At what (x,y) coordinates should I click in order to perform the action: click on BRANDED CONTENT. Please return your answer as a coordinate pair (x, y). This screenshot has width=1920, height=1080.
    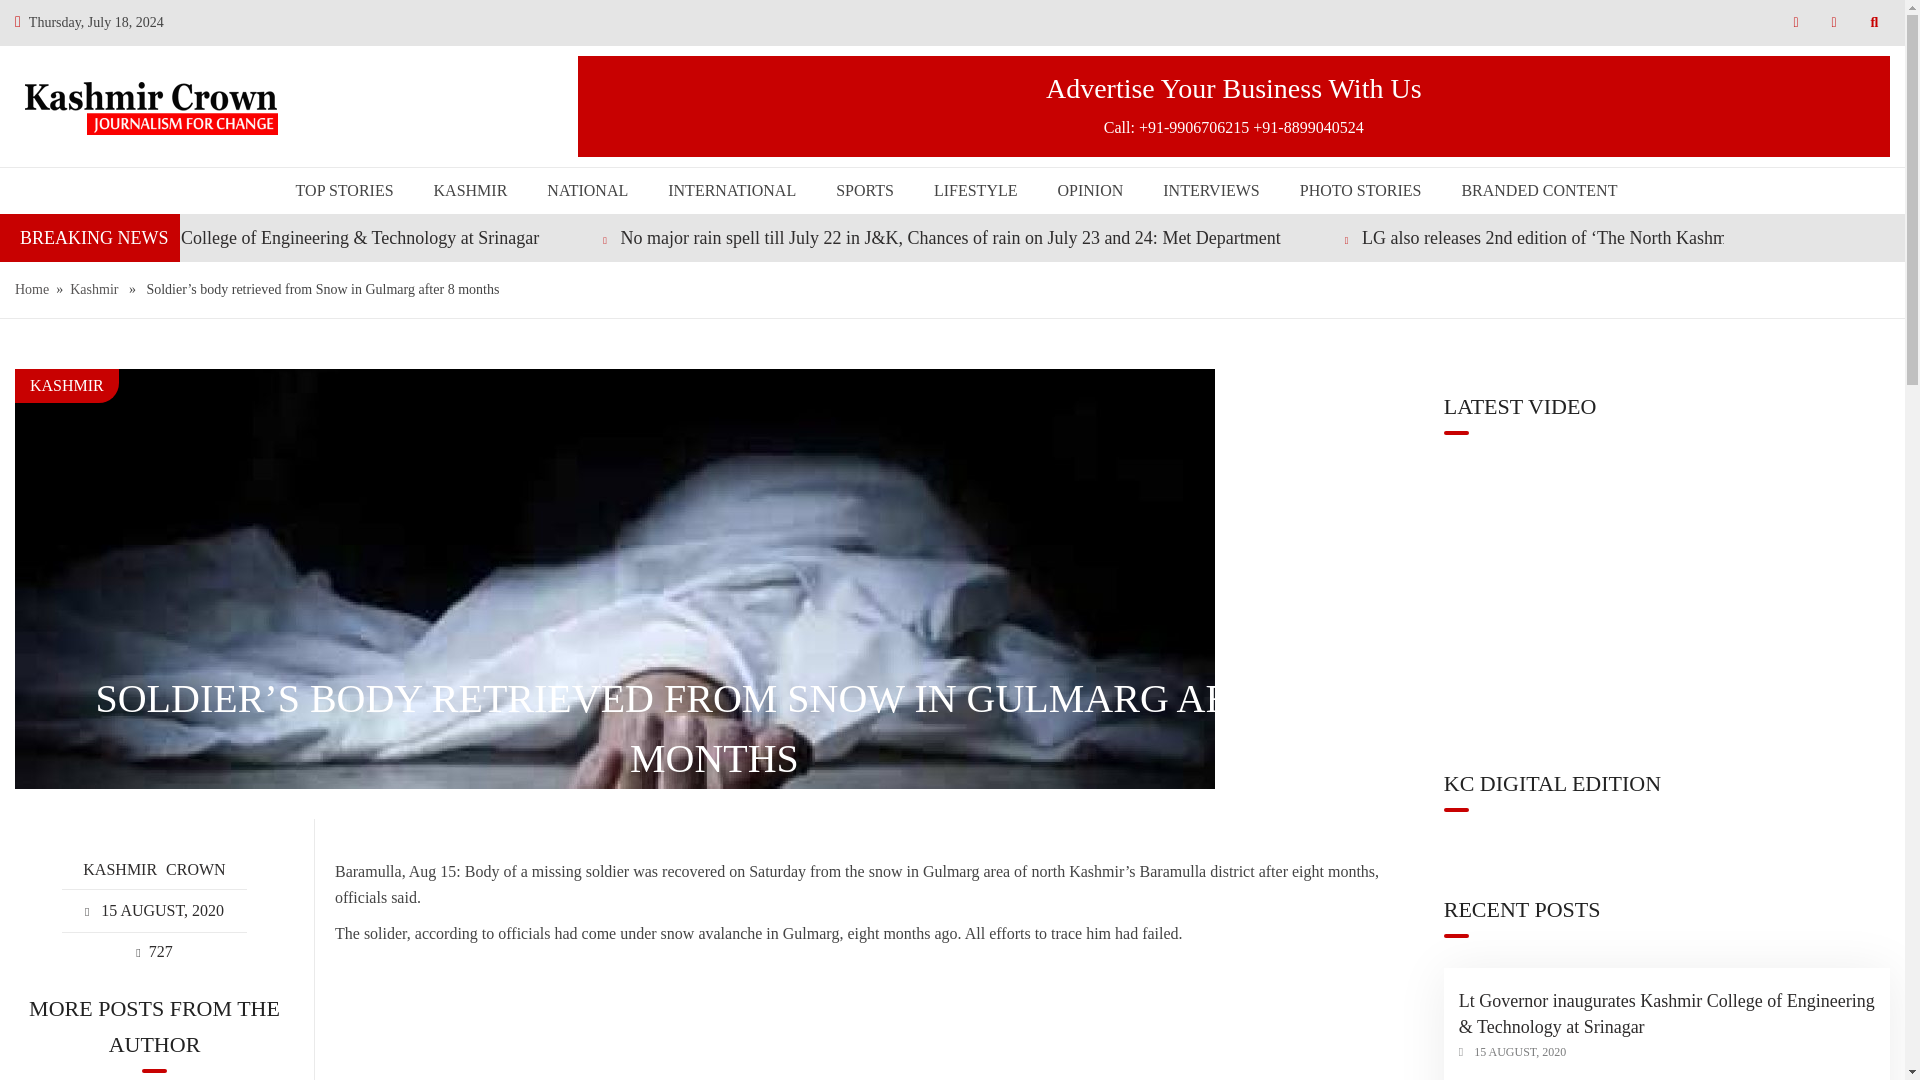
    Looking at the image, I should click on (1534, 190).